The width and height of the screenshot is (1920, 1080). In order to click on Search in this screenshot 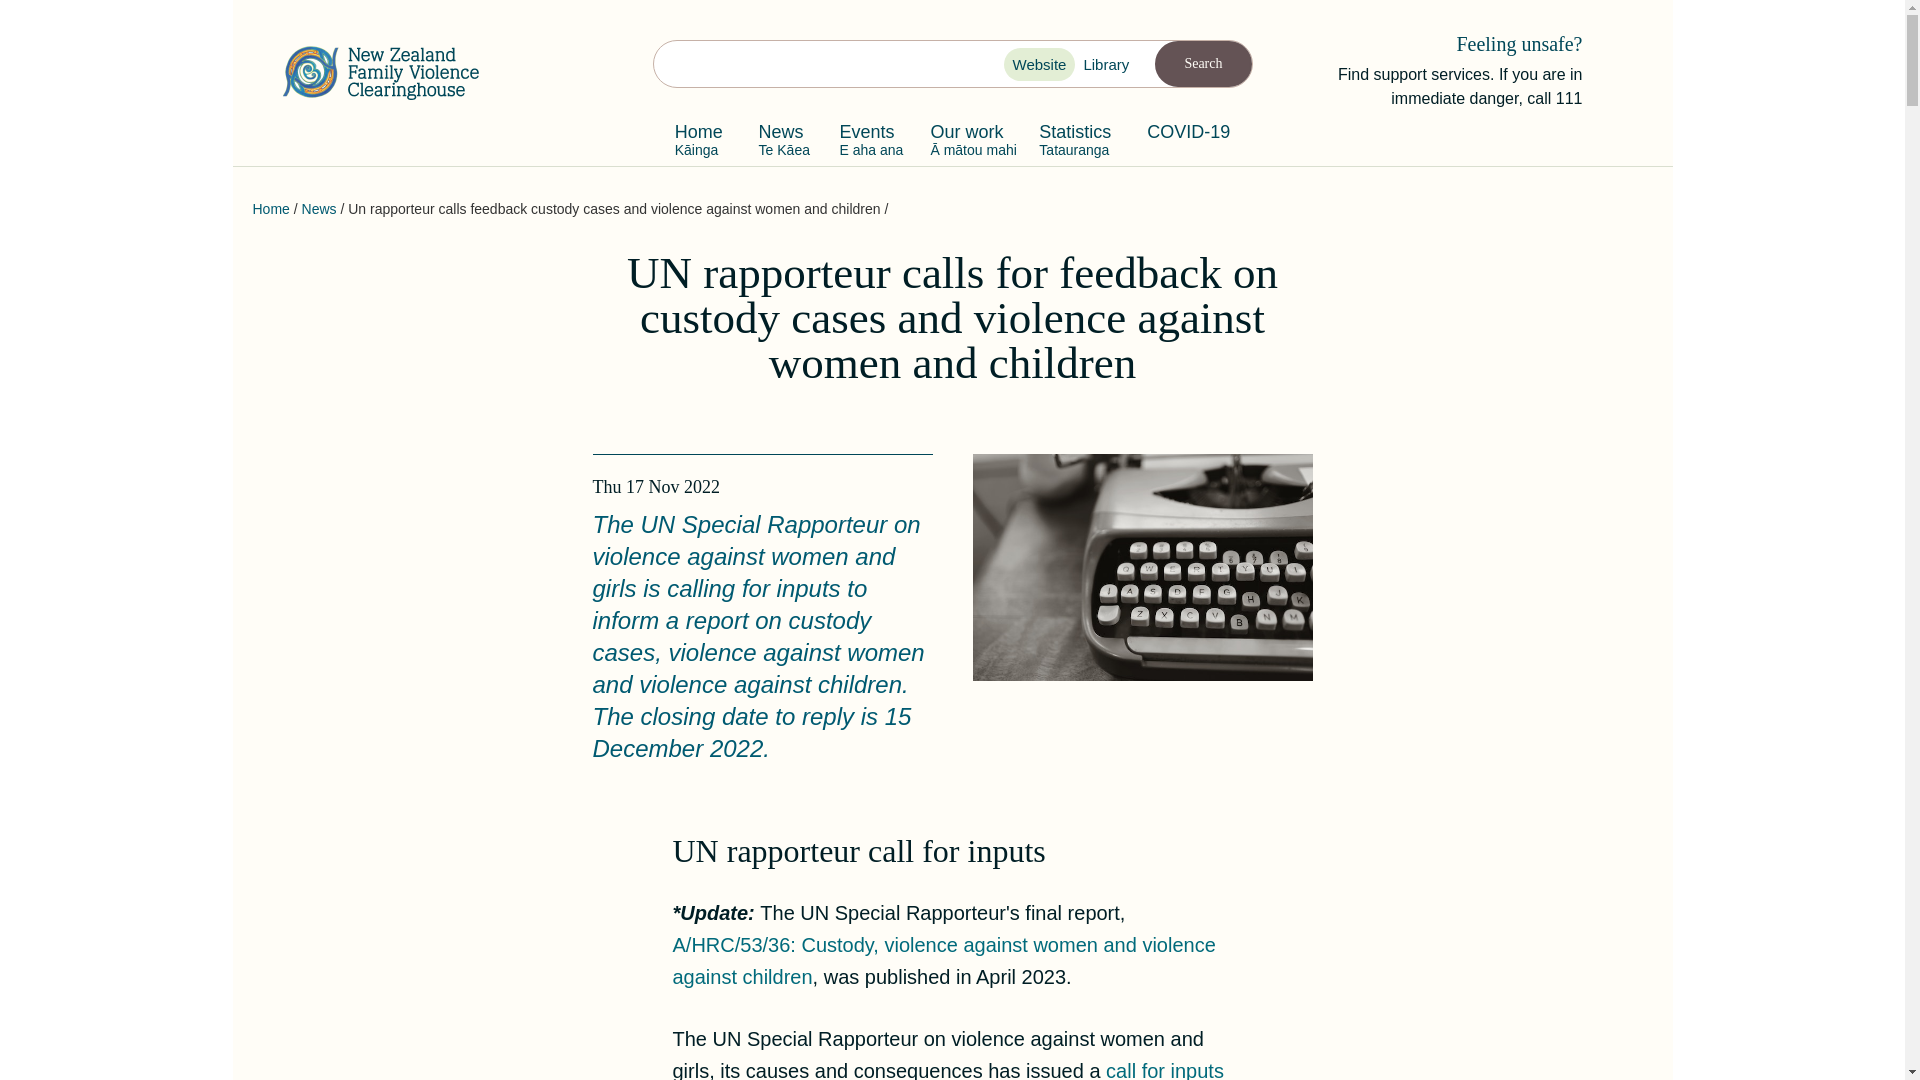, I will do `click(388, 72)`.